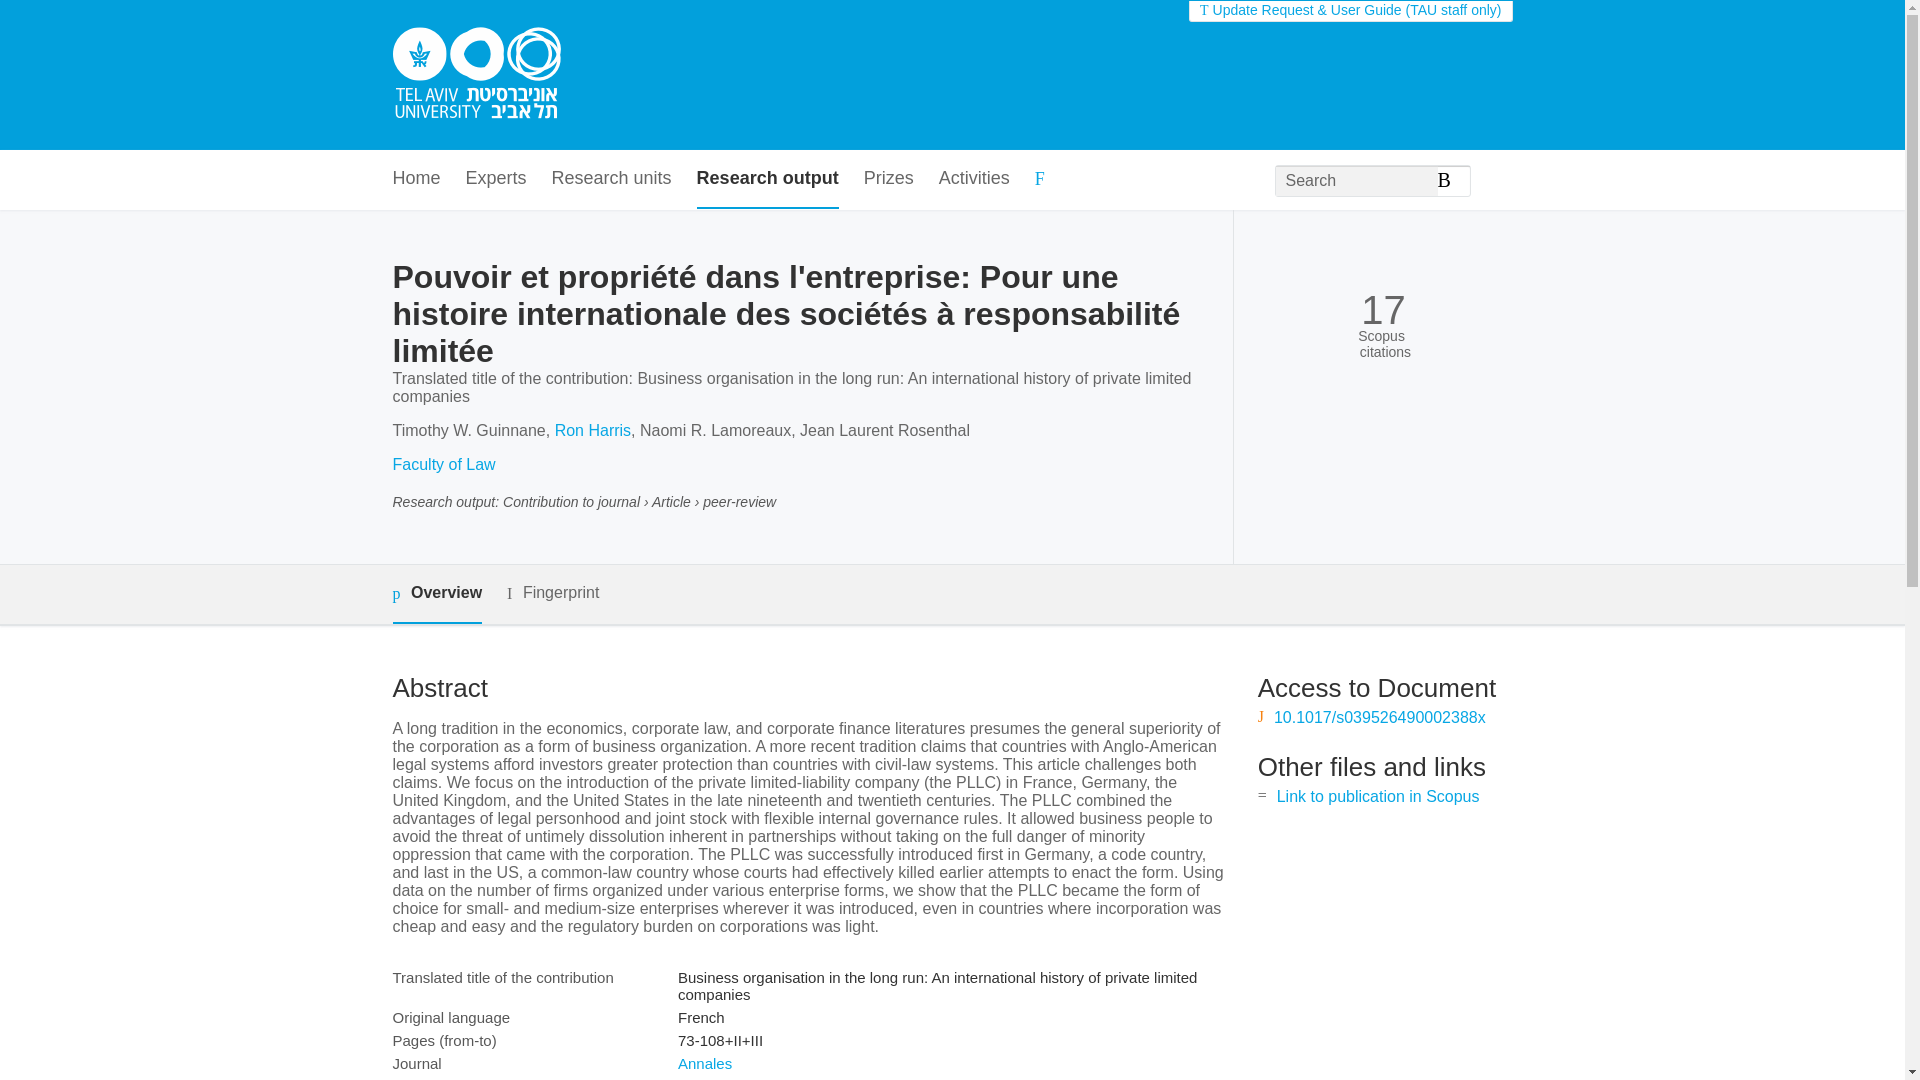 This screenshot has width=1920, height=1080. What do you see at coordinates (552, 593) in the screenshot?
I see `Fingerprint` at bounding box center [552, 593].